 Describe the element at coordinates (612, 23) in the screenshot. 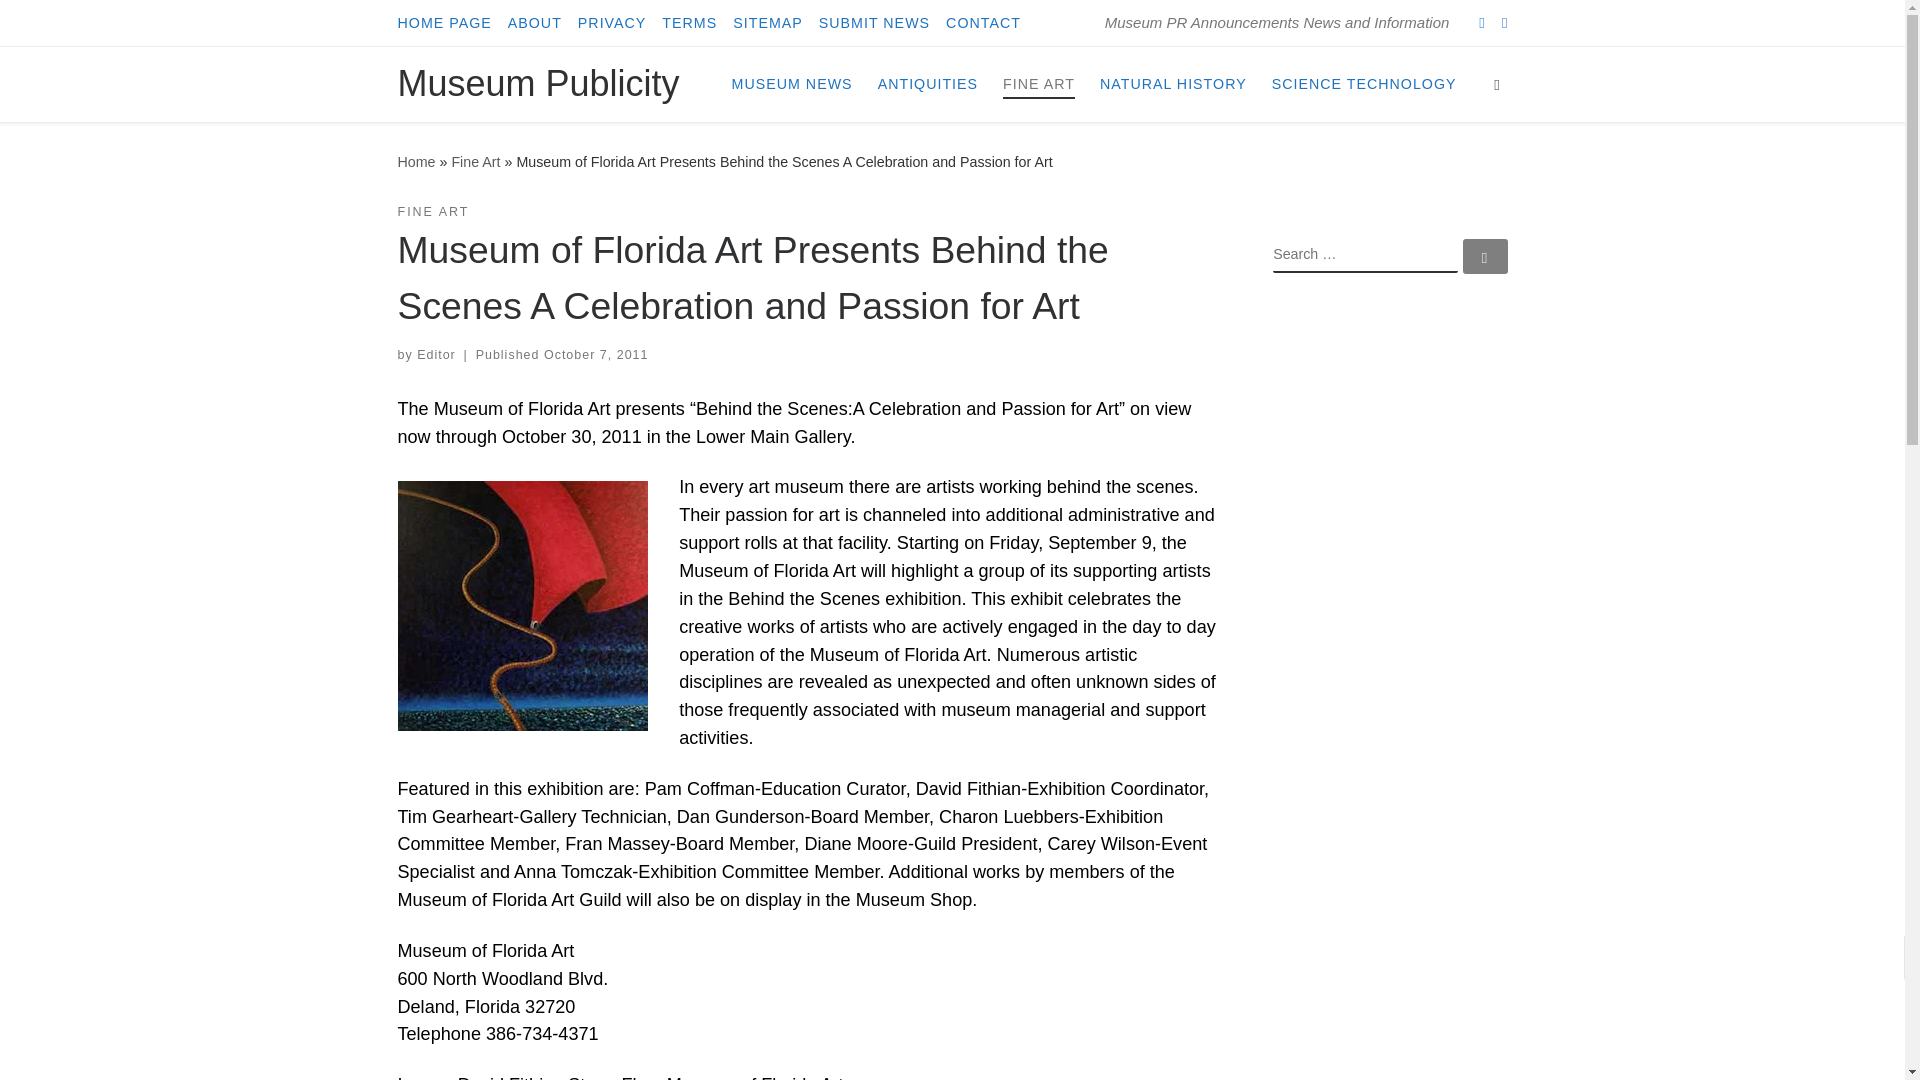

I see `PRIVACY` at that location.